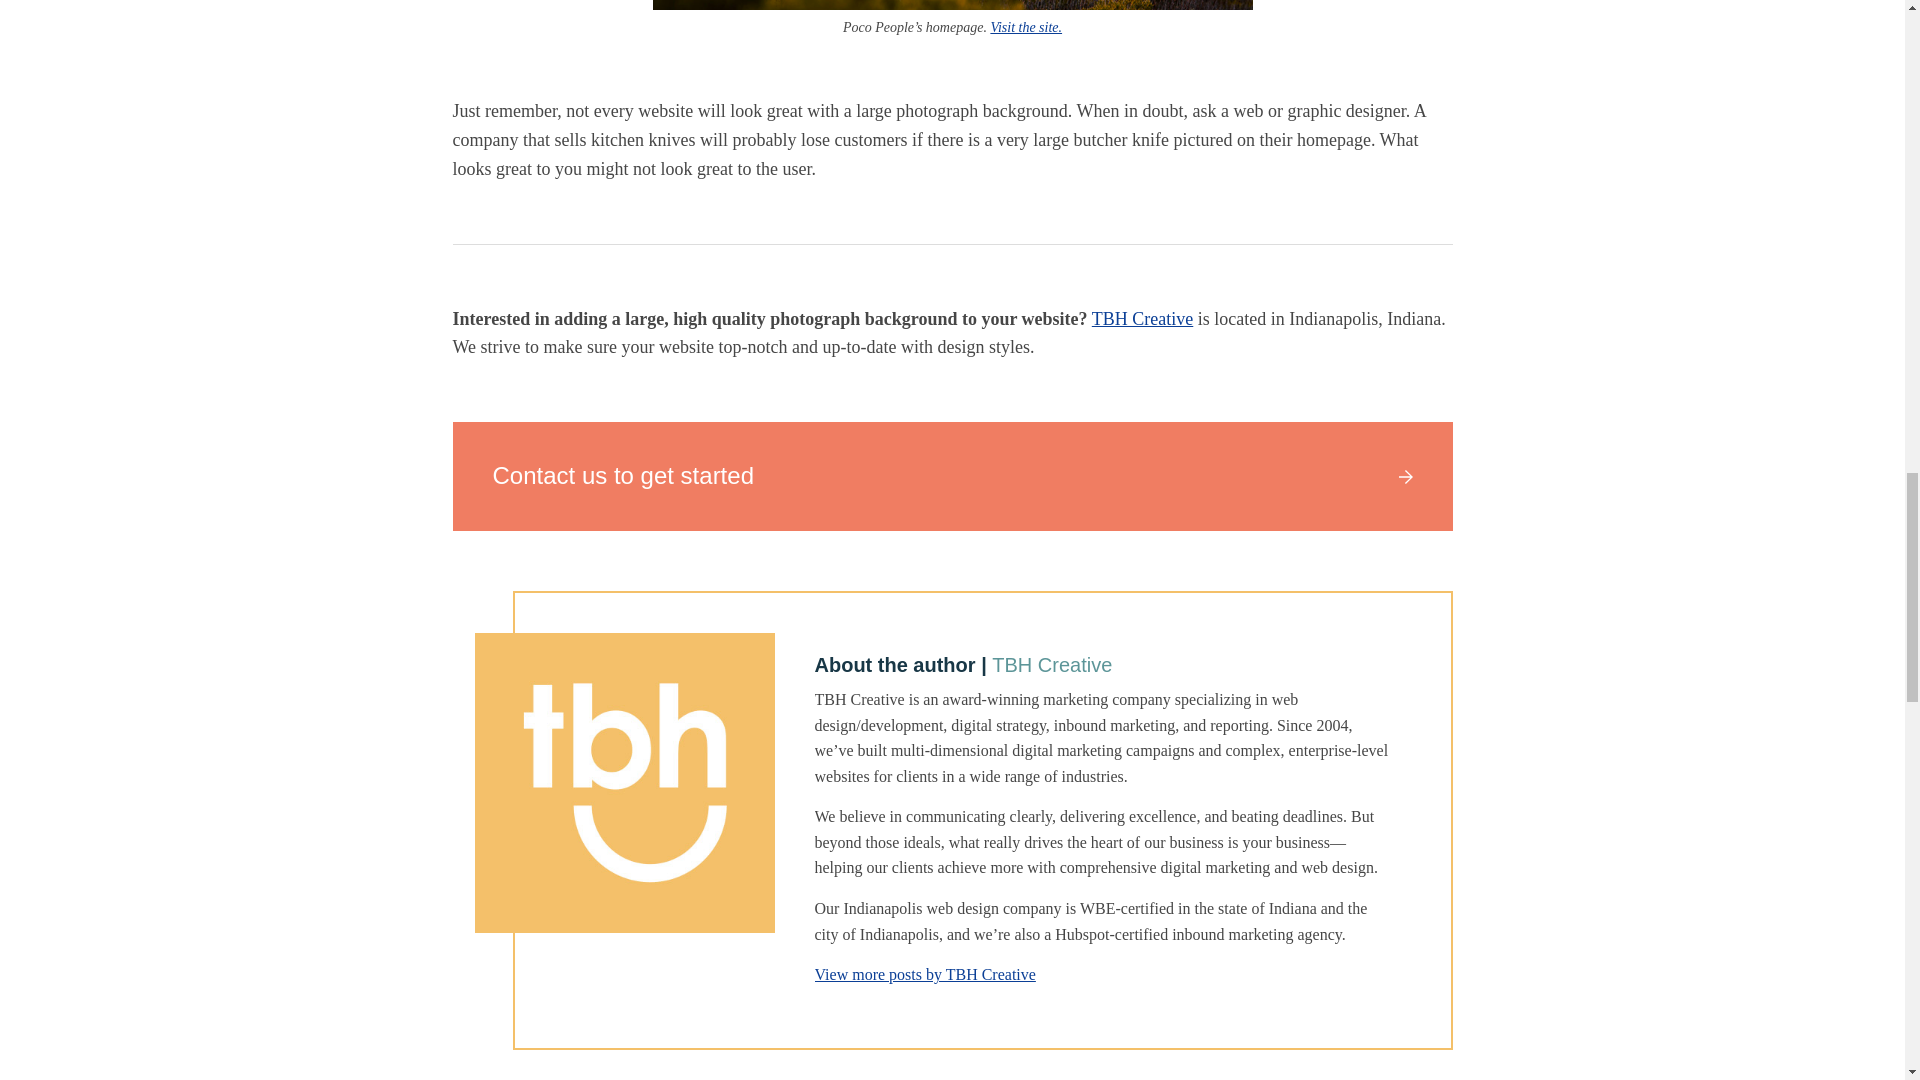  Describe the element at coordinates (1142, 318) in the screenshot. I see `TBH Creative` at that location.